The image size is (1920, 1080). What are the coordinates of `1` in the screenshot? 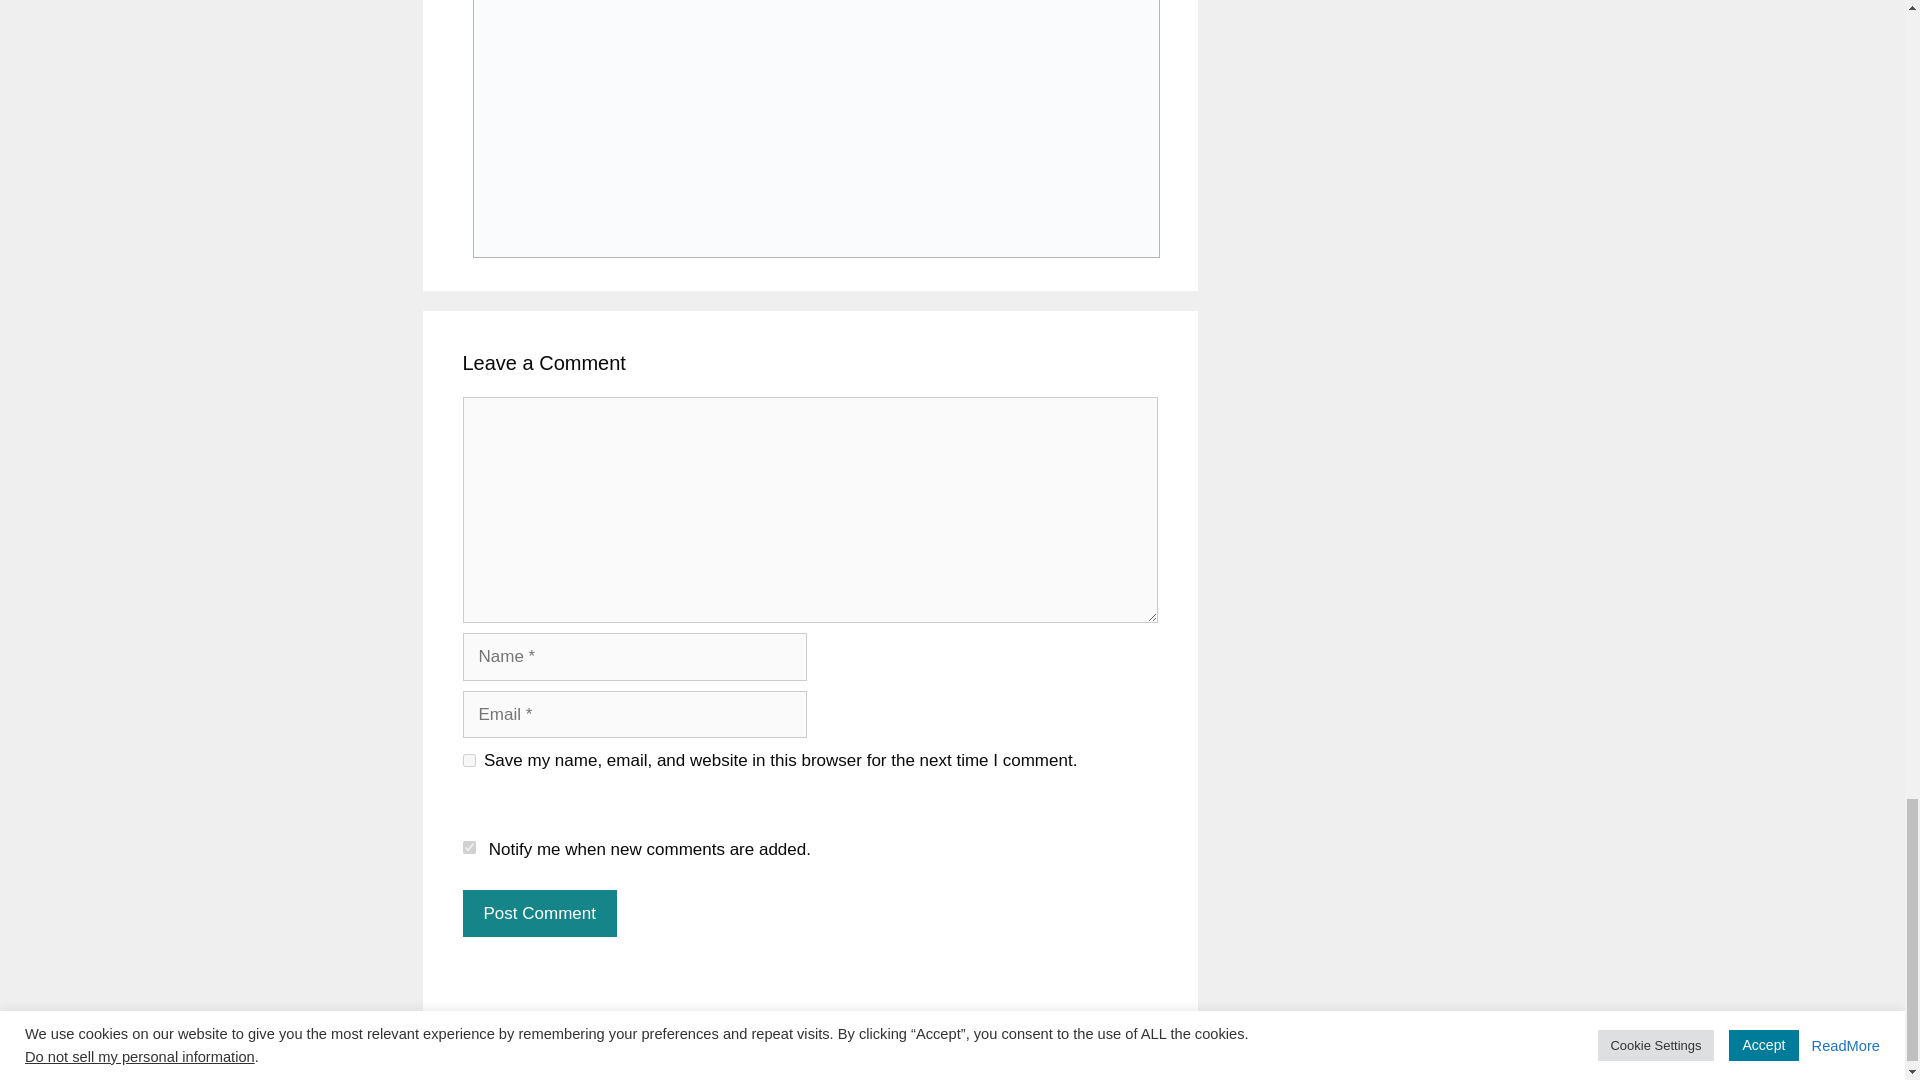 It's located at (468, 848).